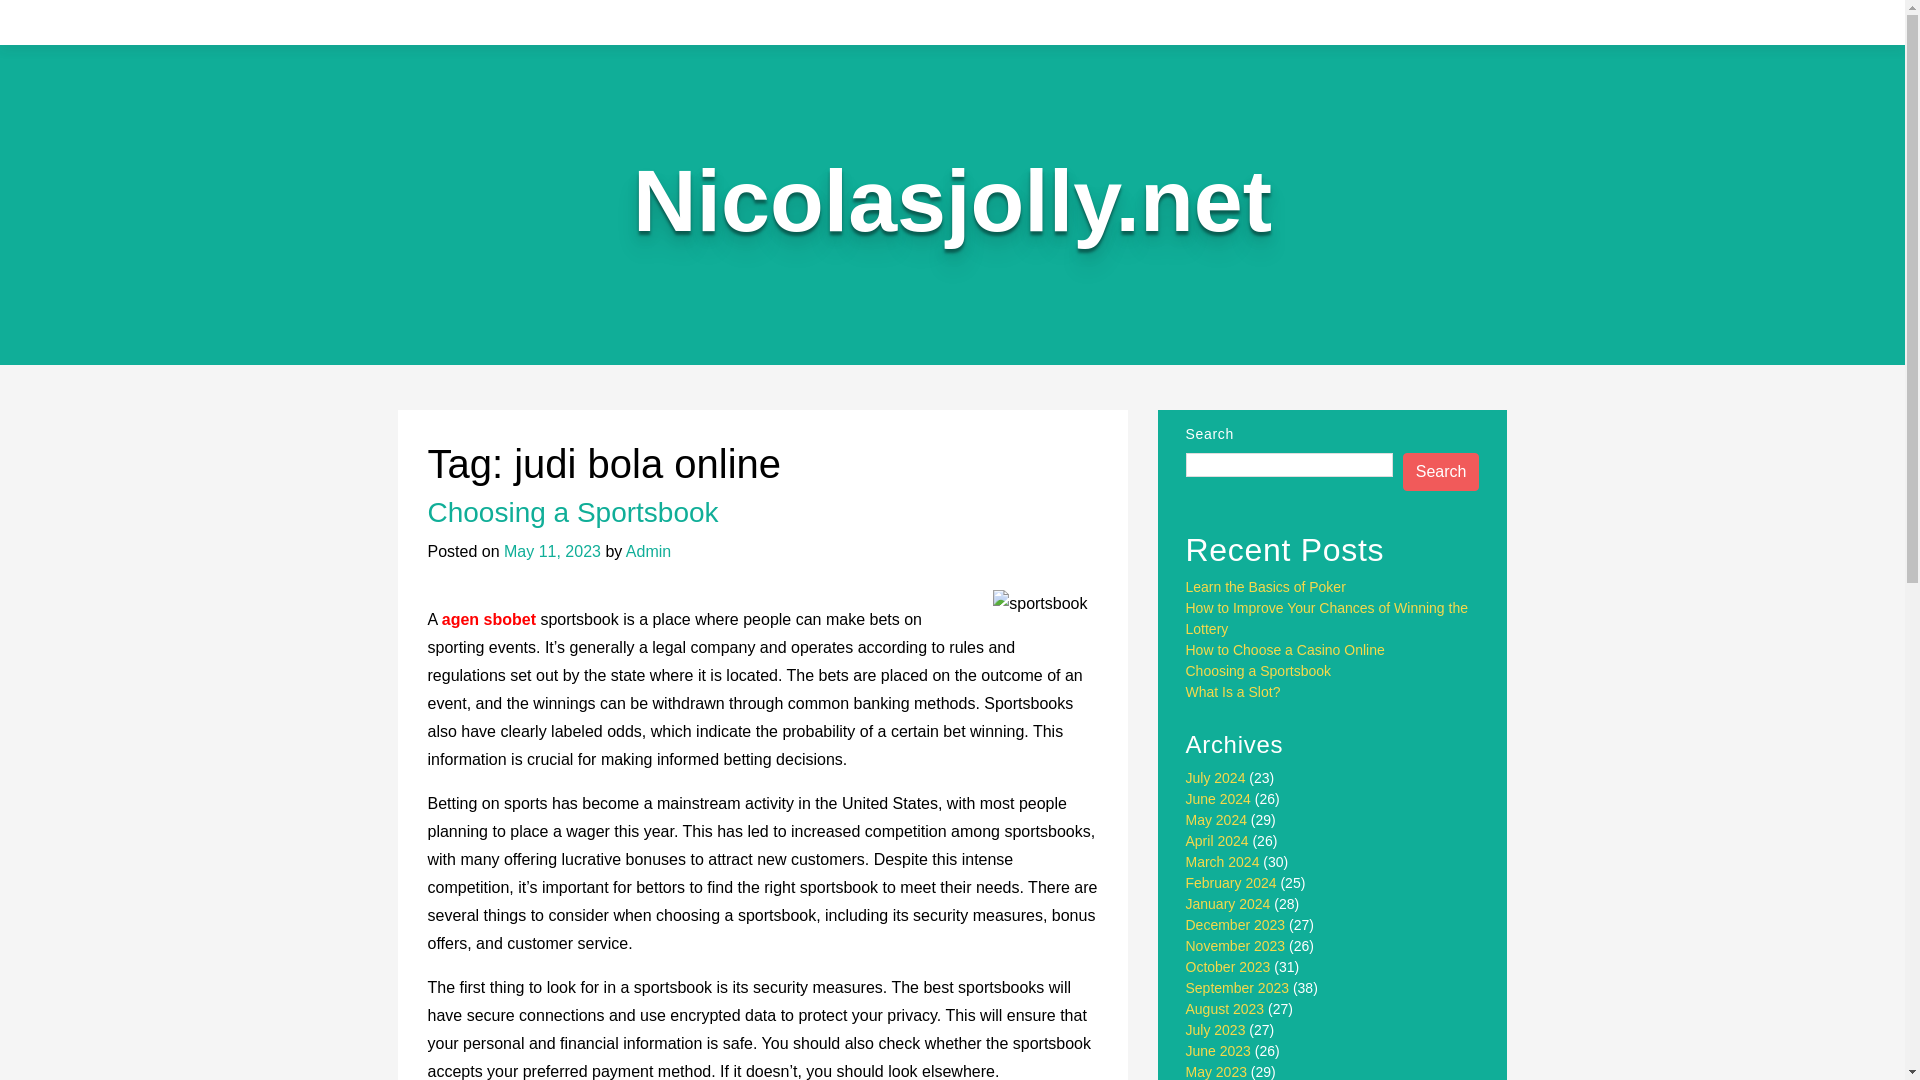  Describe the element at coordinates (1218, 840) in the screenshot. I see `April 2024` at that location.